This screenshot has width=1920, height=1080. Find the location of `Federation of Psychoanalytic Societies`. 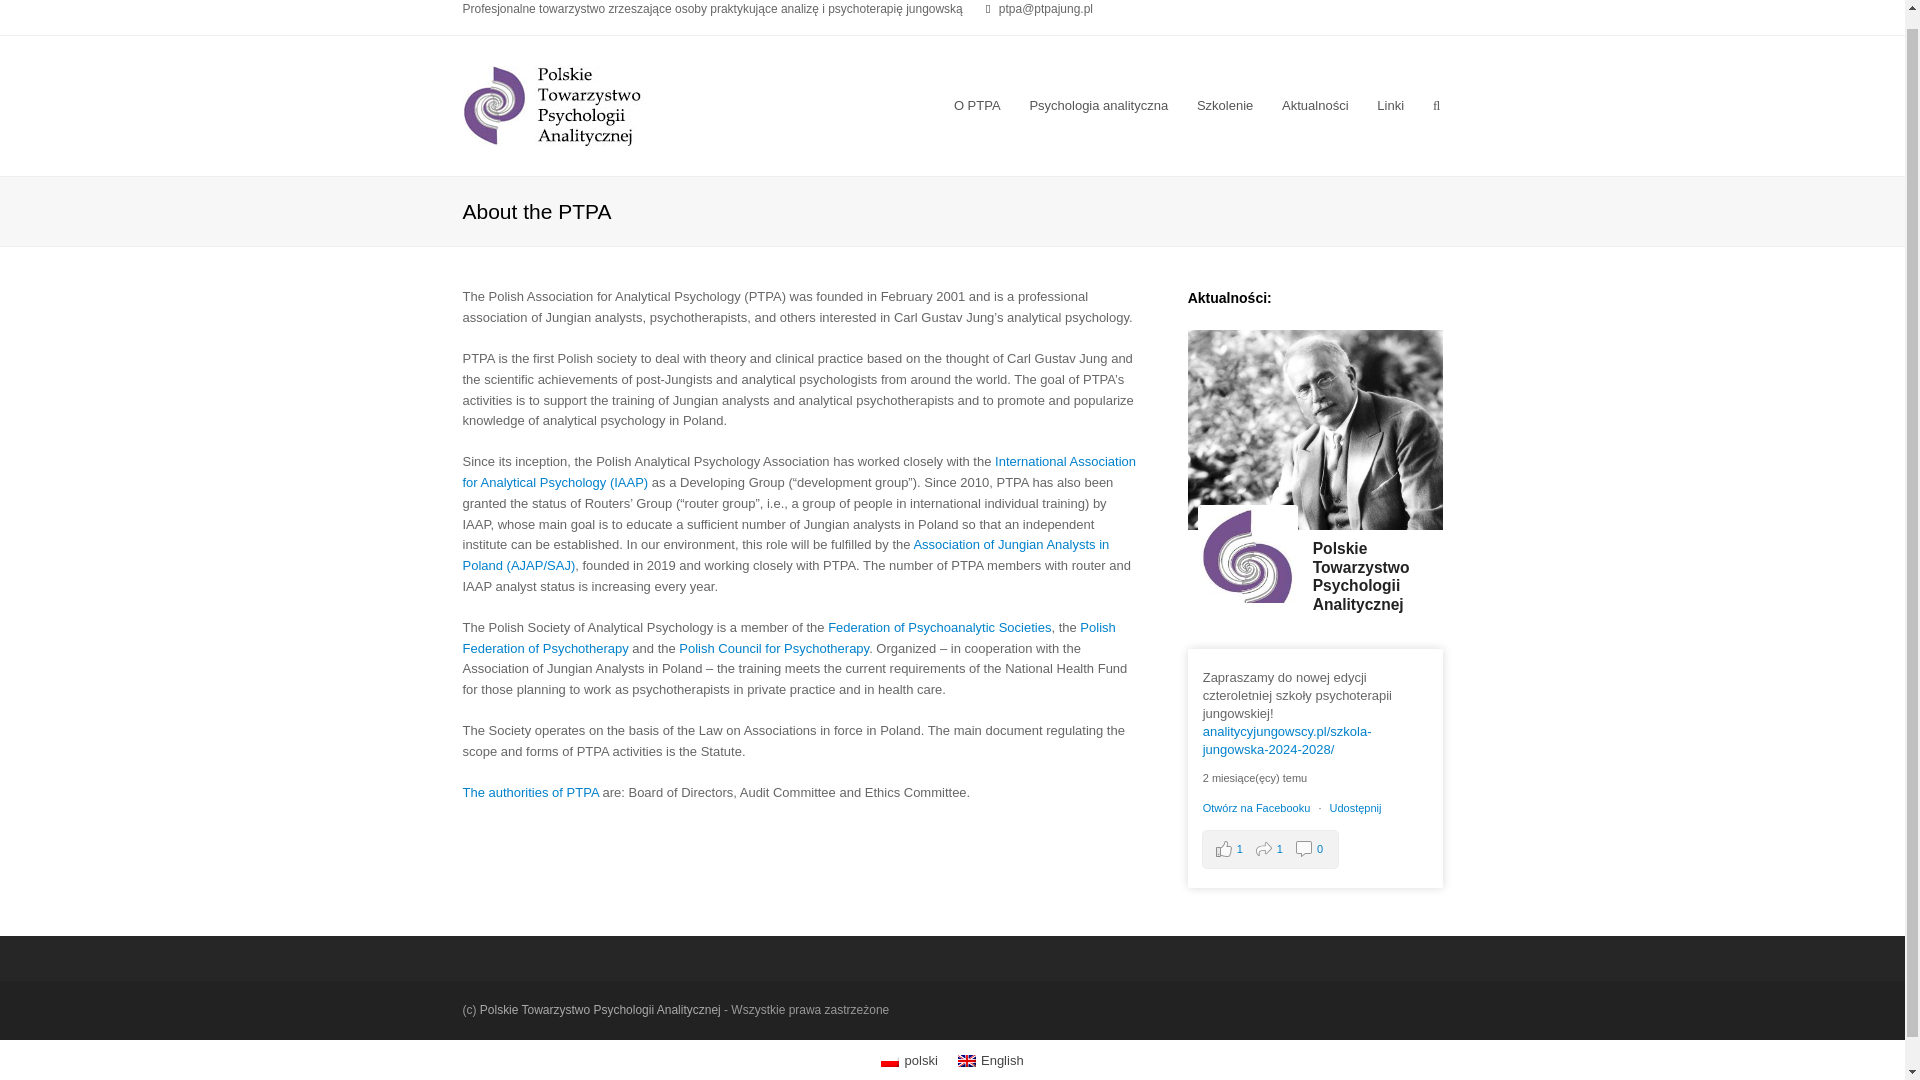

Federation of Psychoanalytic Societies is located at coordinates (938, 627).